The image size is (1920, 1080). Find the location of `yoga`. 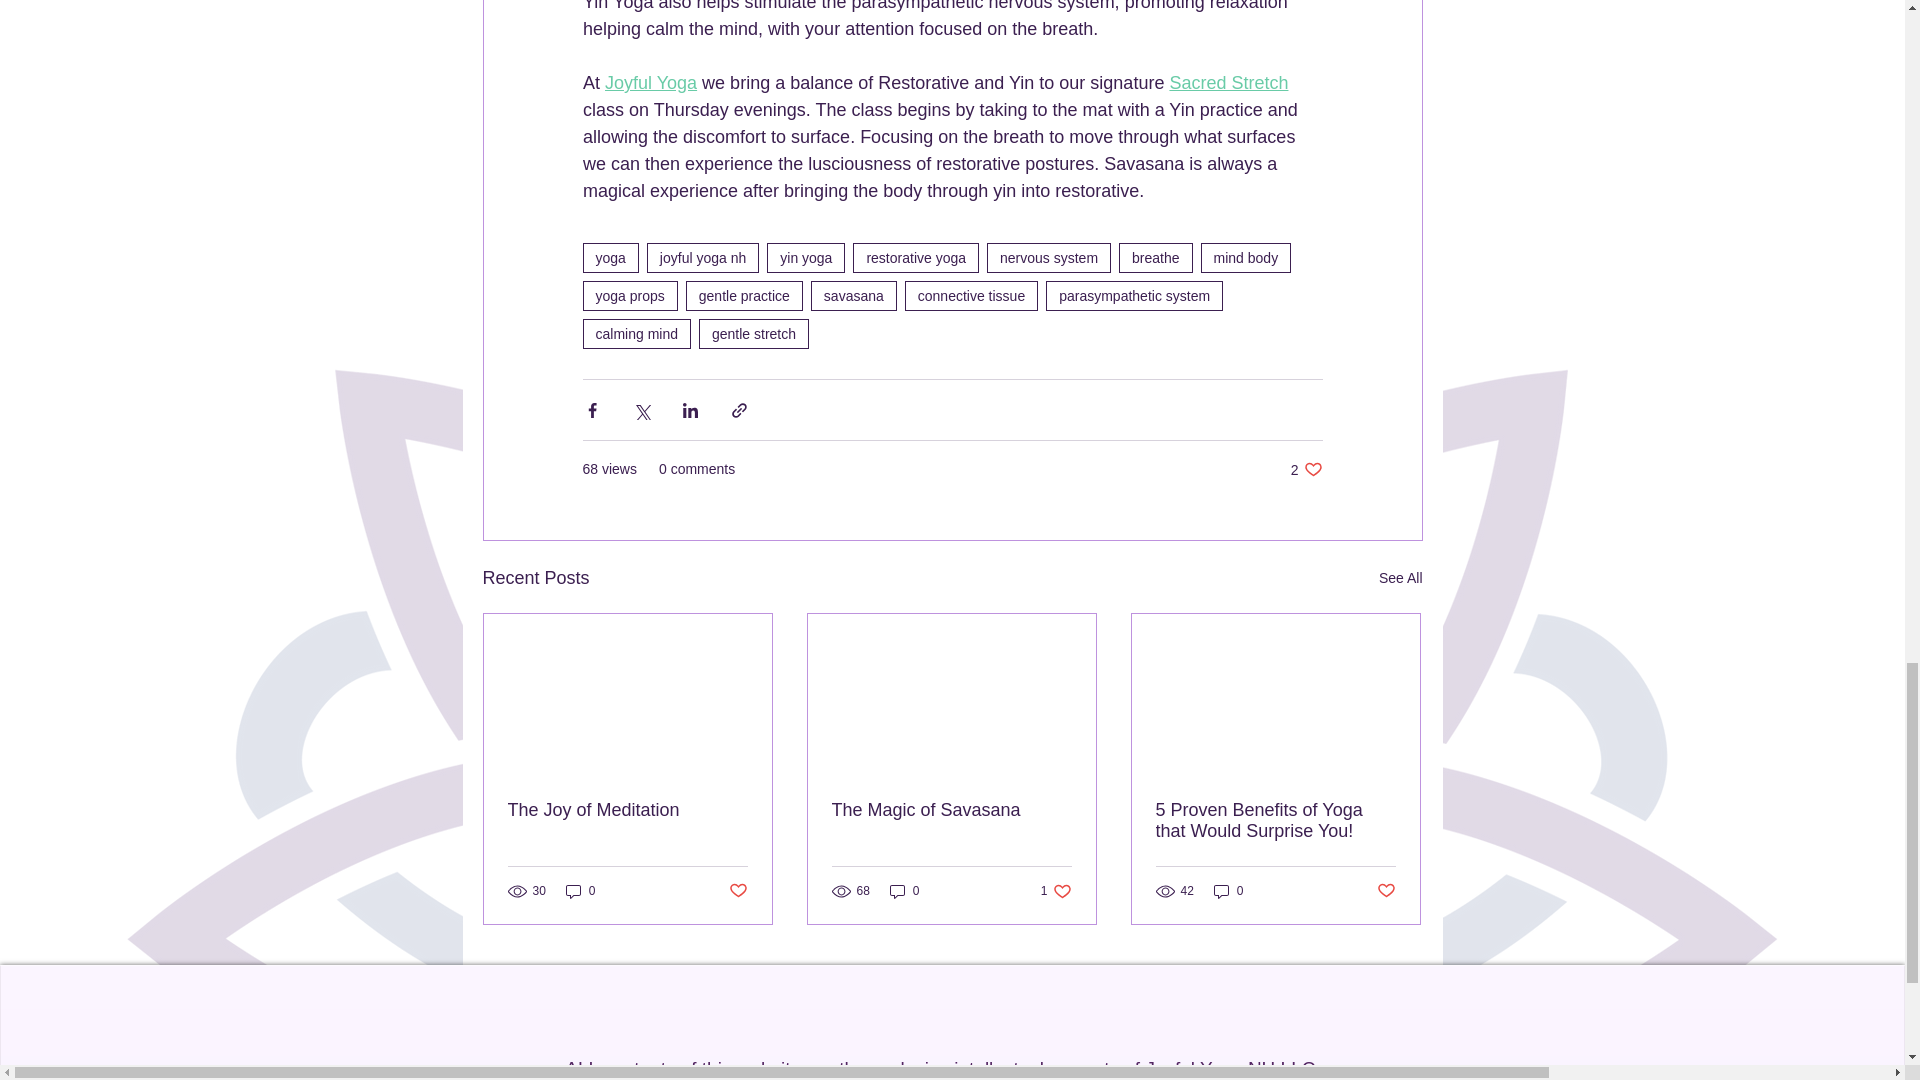

yoga is located at coordinates (609, 258).